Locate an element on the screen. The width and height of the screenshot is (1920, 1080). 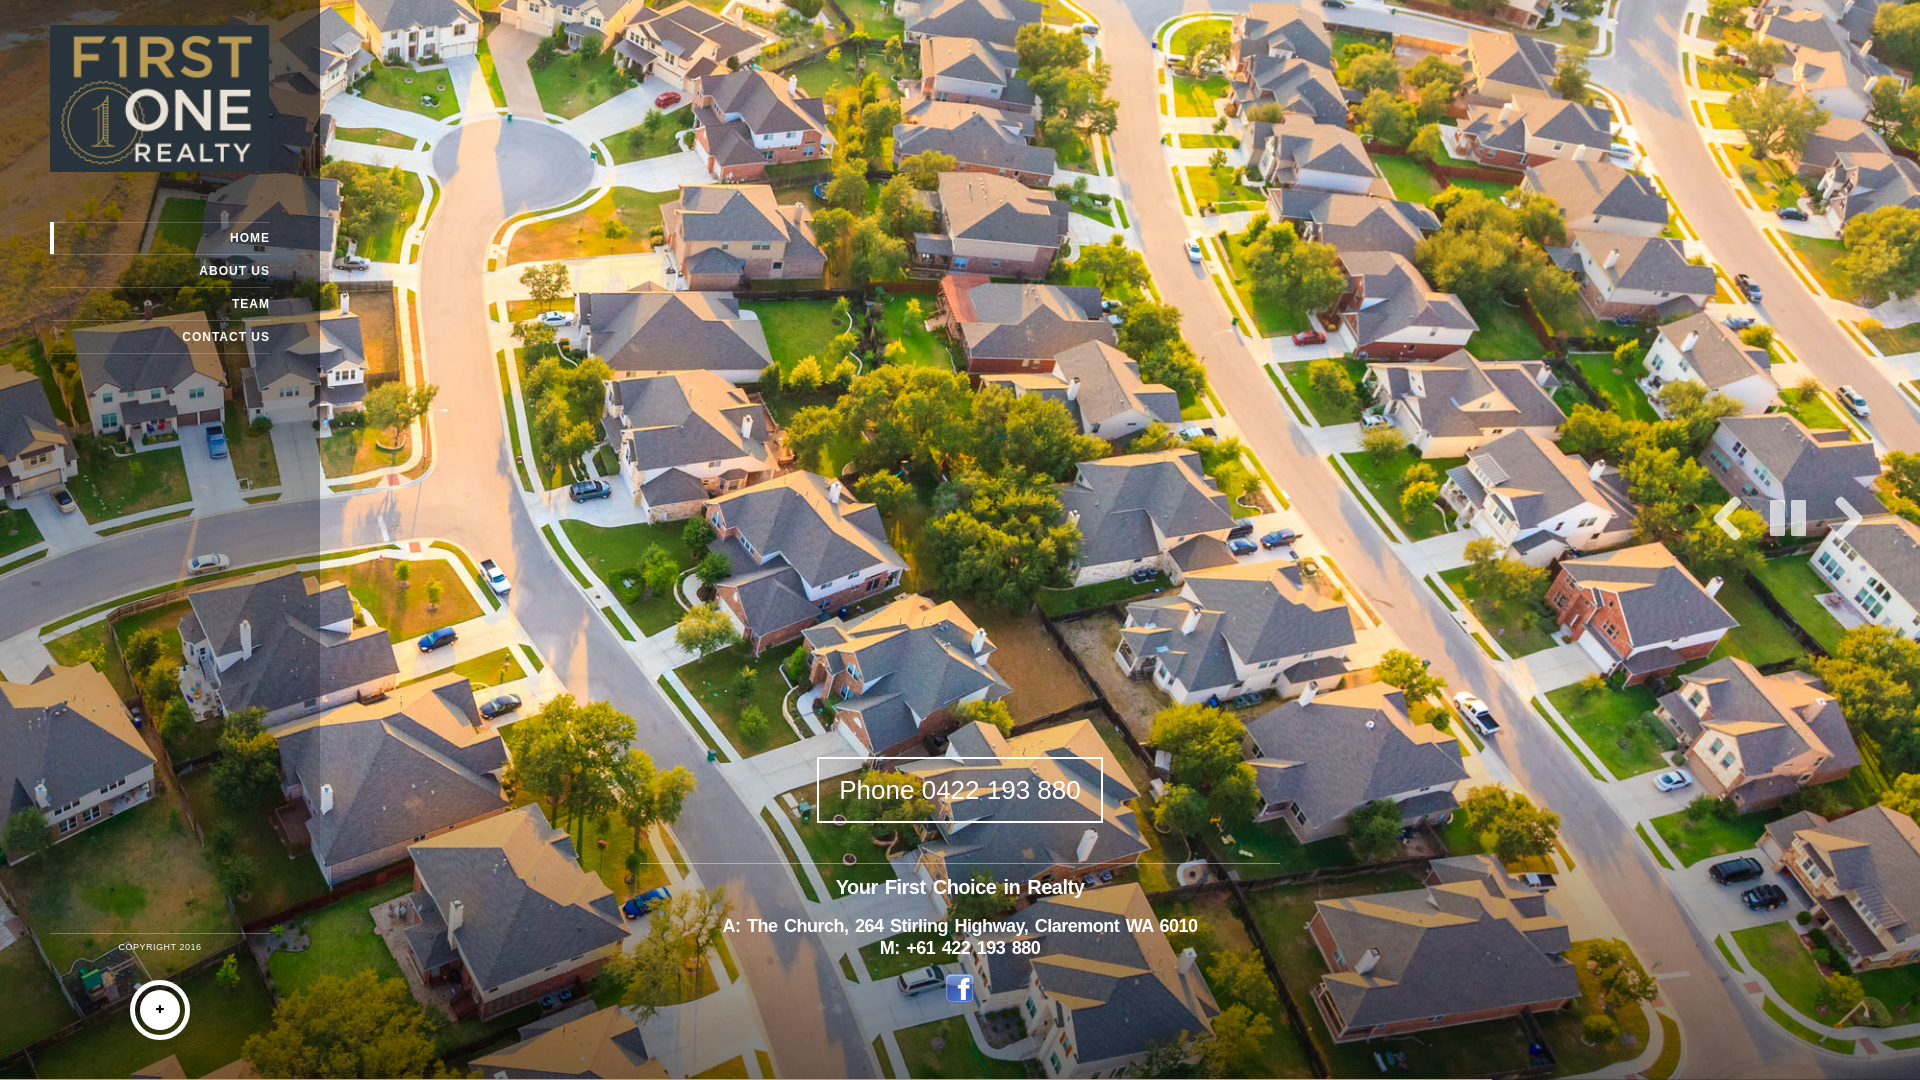
Phone 0422 193 880 is located at coordinates (960, 790).